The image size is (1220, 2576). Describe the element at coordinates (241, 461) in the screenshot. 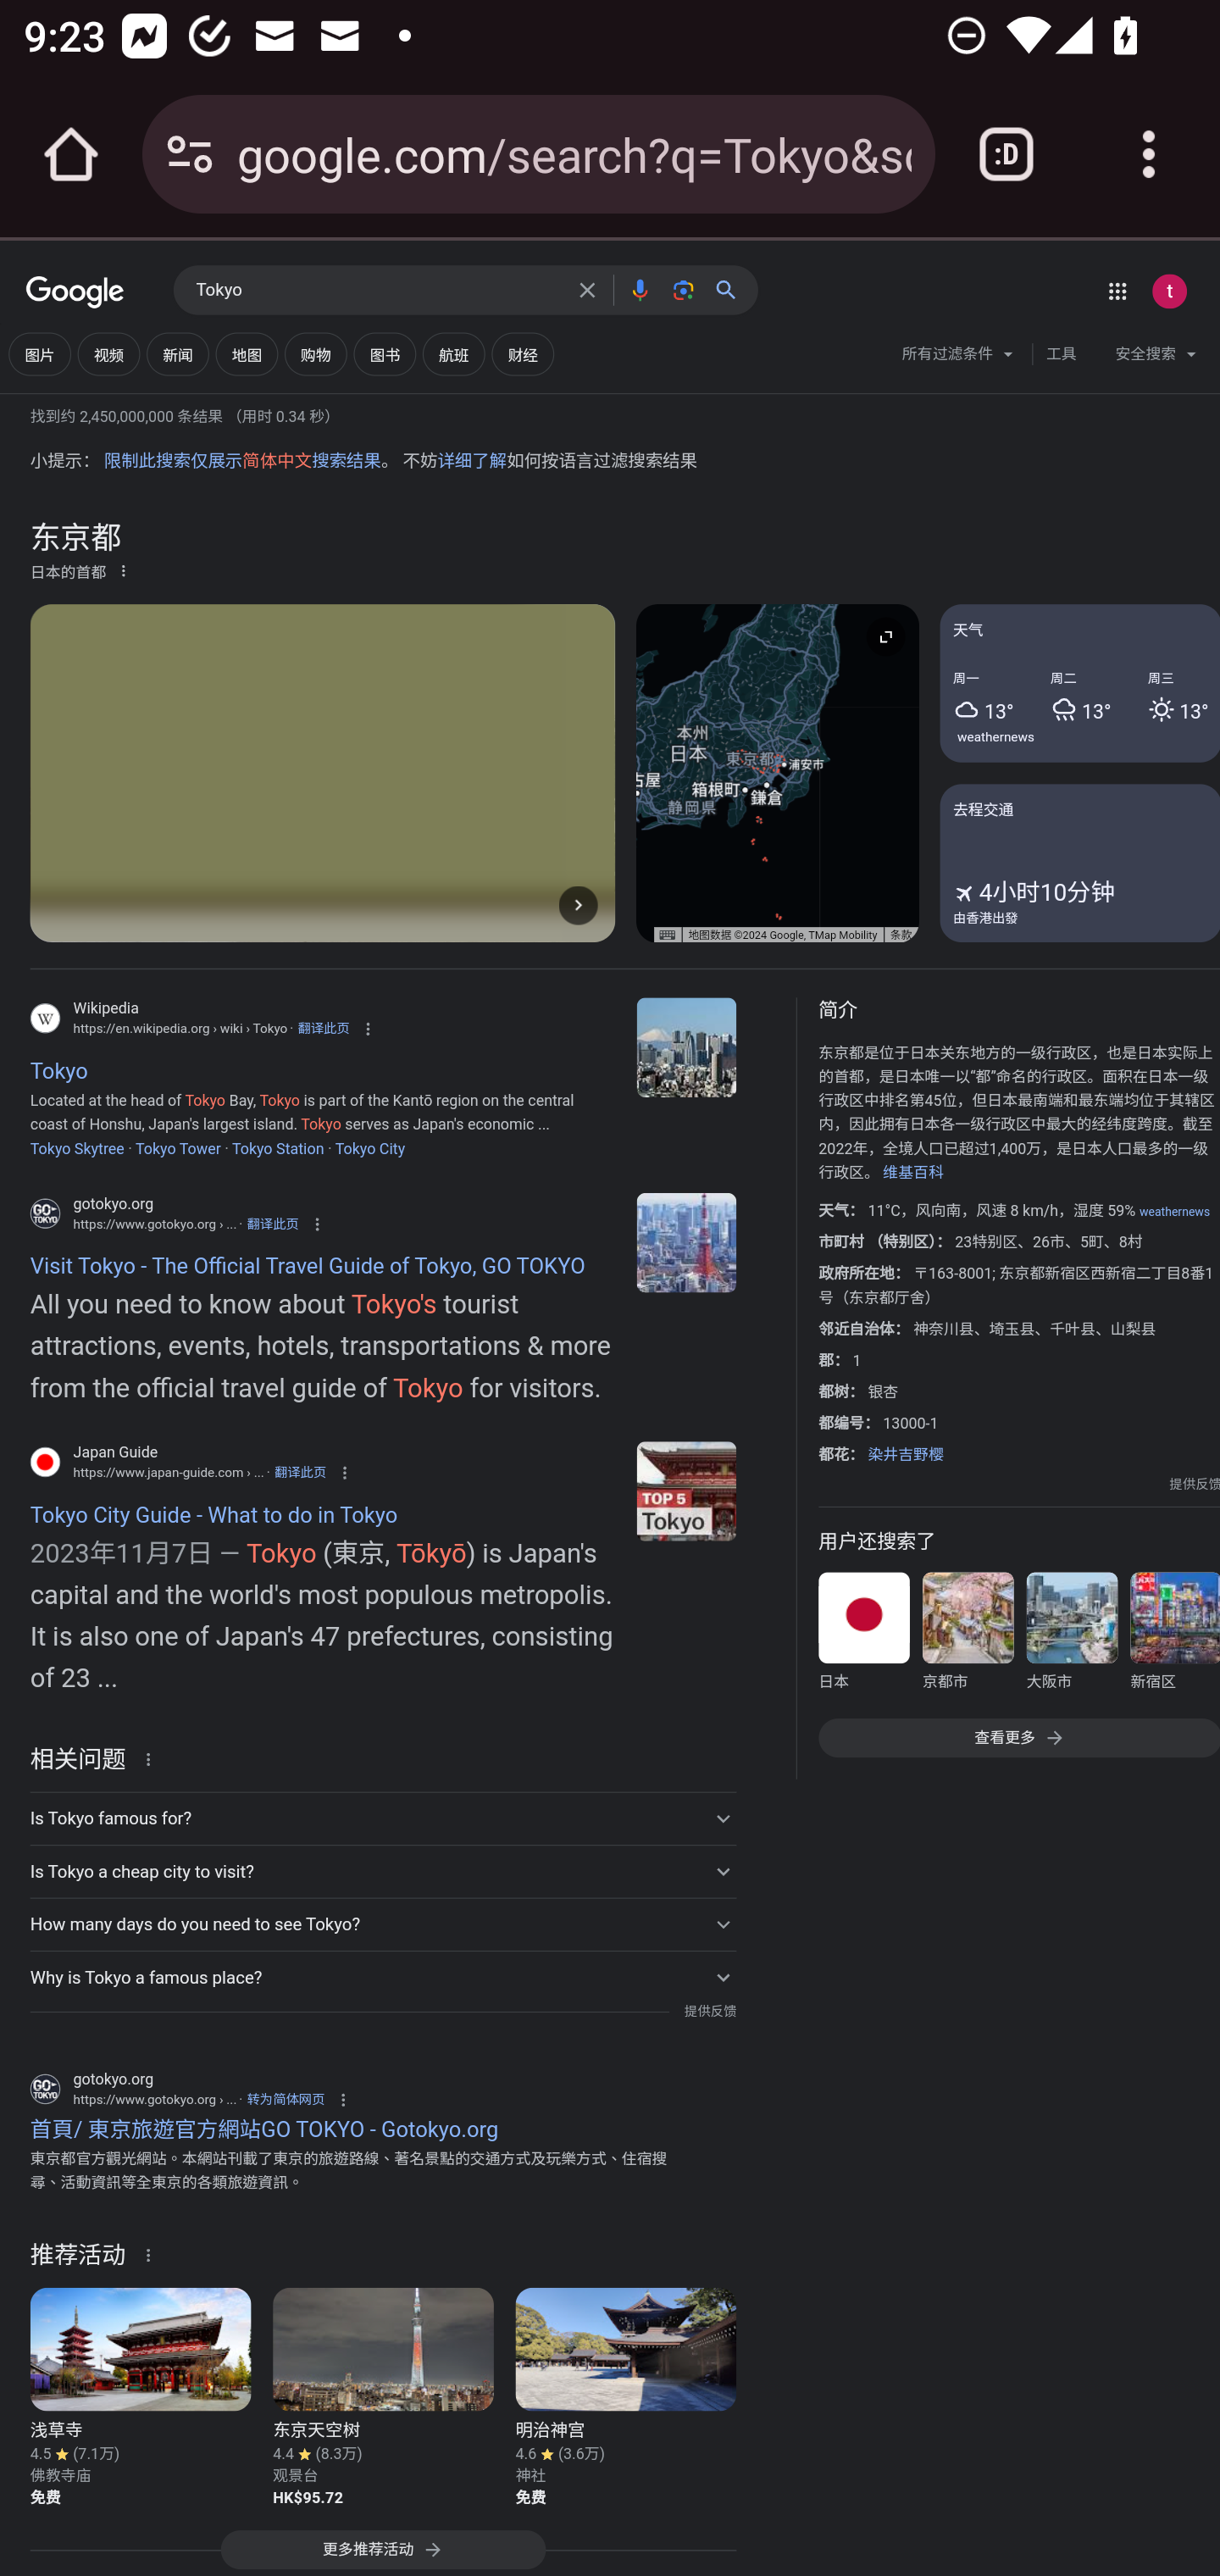

I see `限制此搜索仅展示简体中文搜索结果 限制此搜索仅展示 简体中文 搜索结果` at that location.